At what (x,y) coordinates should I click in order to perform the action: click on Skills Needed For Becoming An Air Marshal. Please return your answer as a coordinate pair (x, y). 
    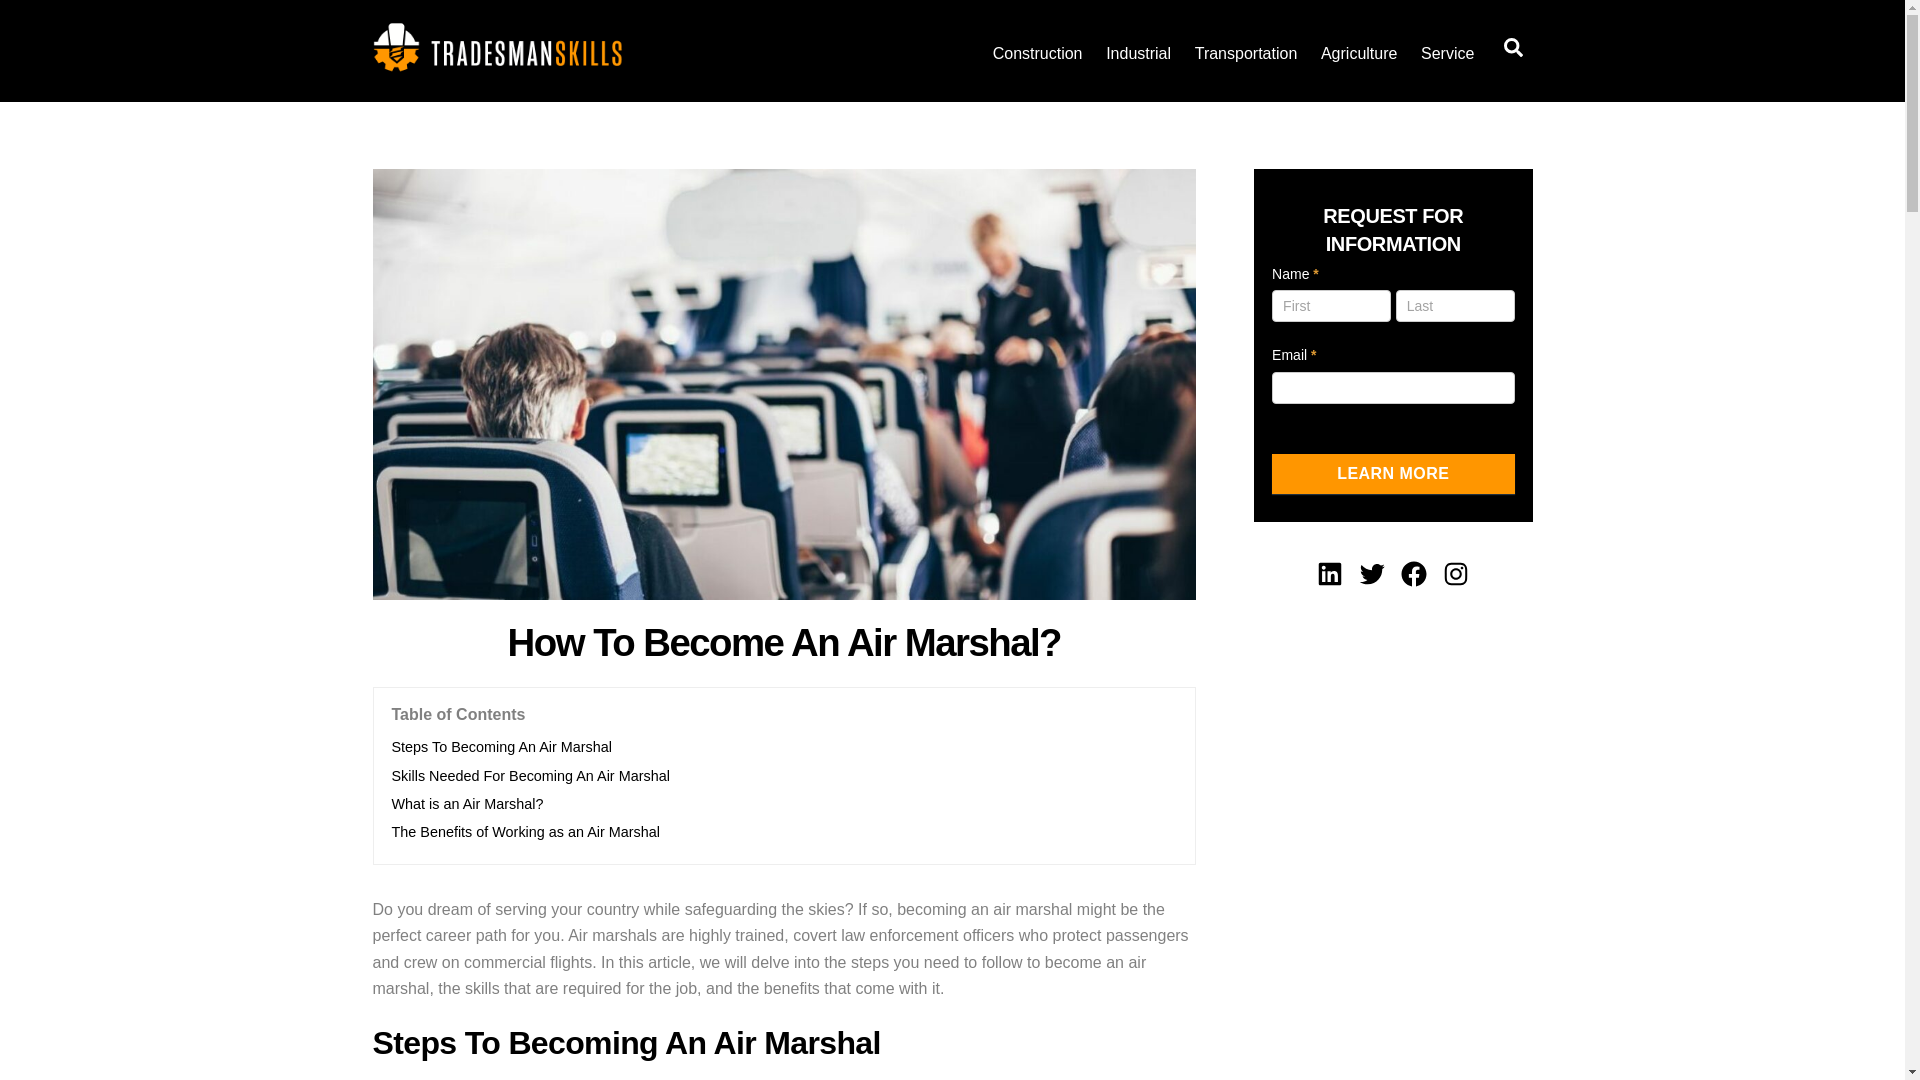
    Looking at the image, I should click on (530, 776).